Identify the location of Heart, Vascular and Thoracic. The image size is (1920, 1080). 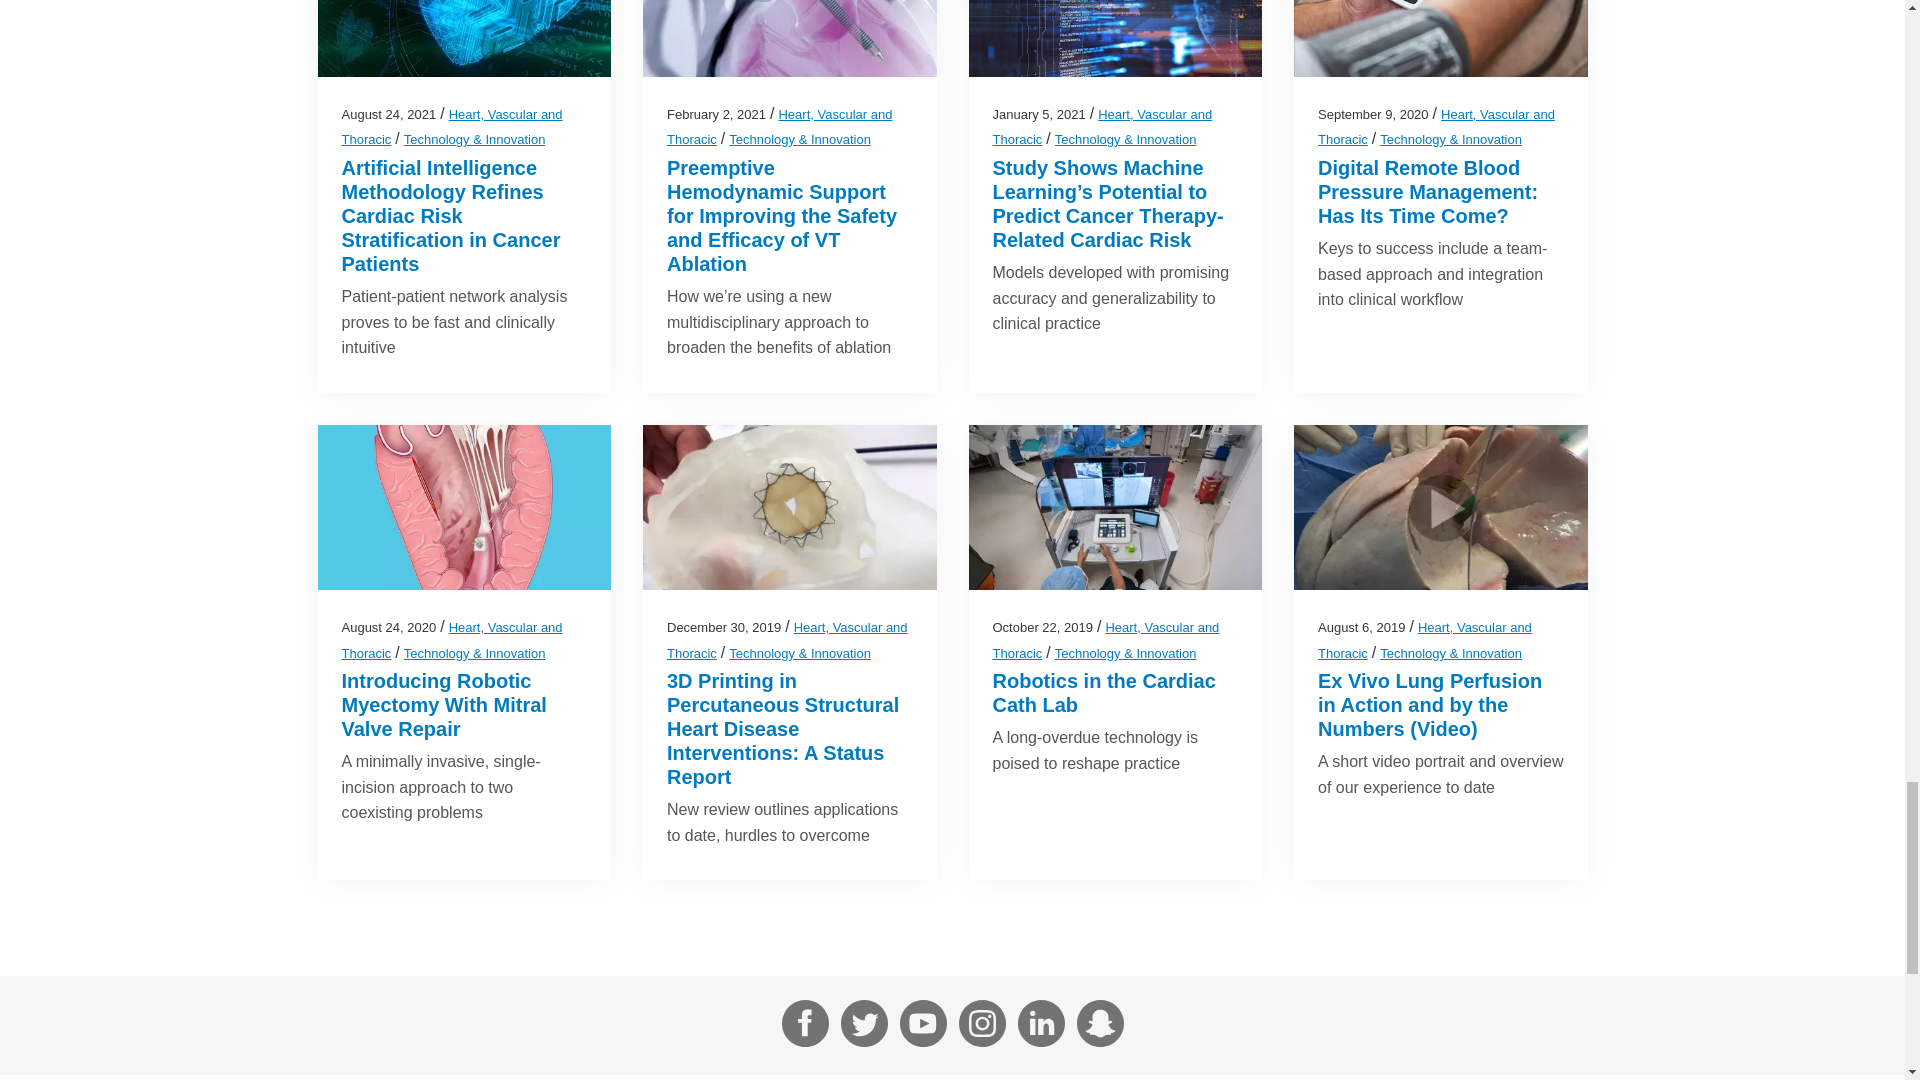
(779, 126).